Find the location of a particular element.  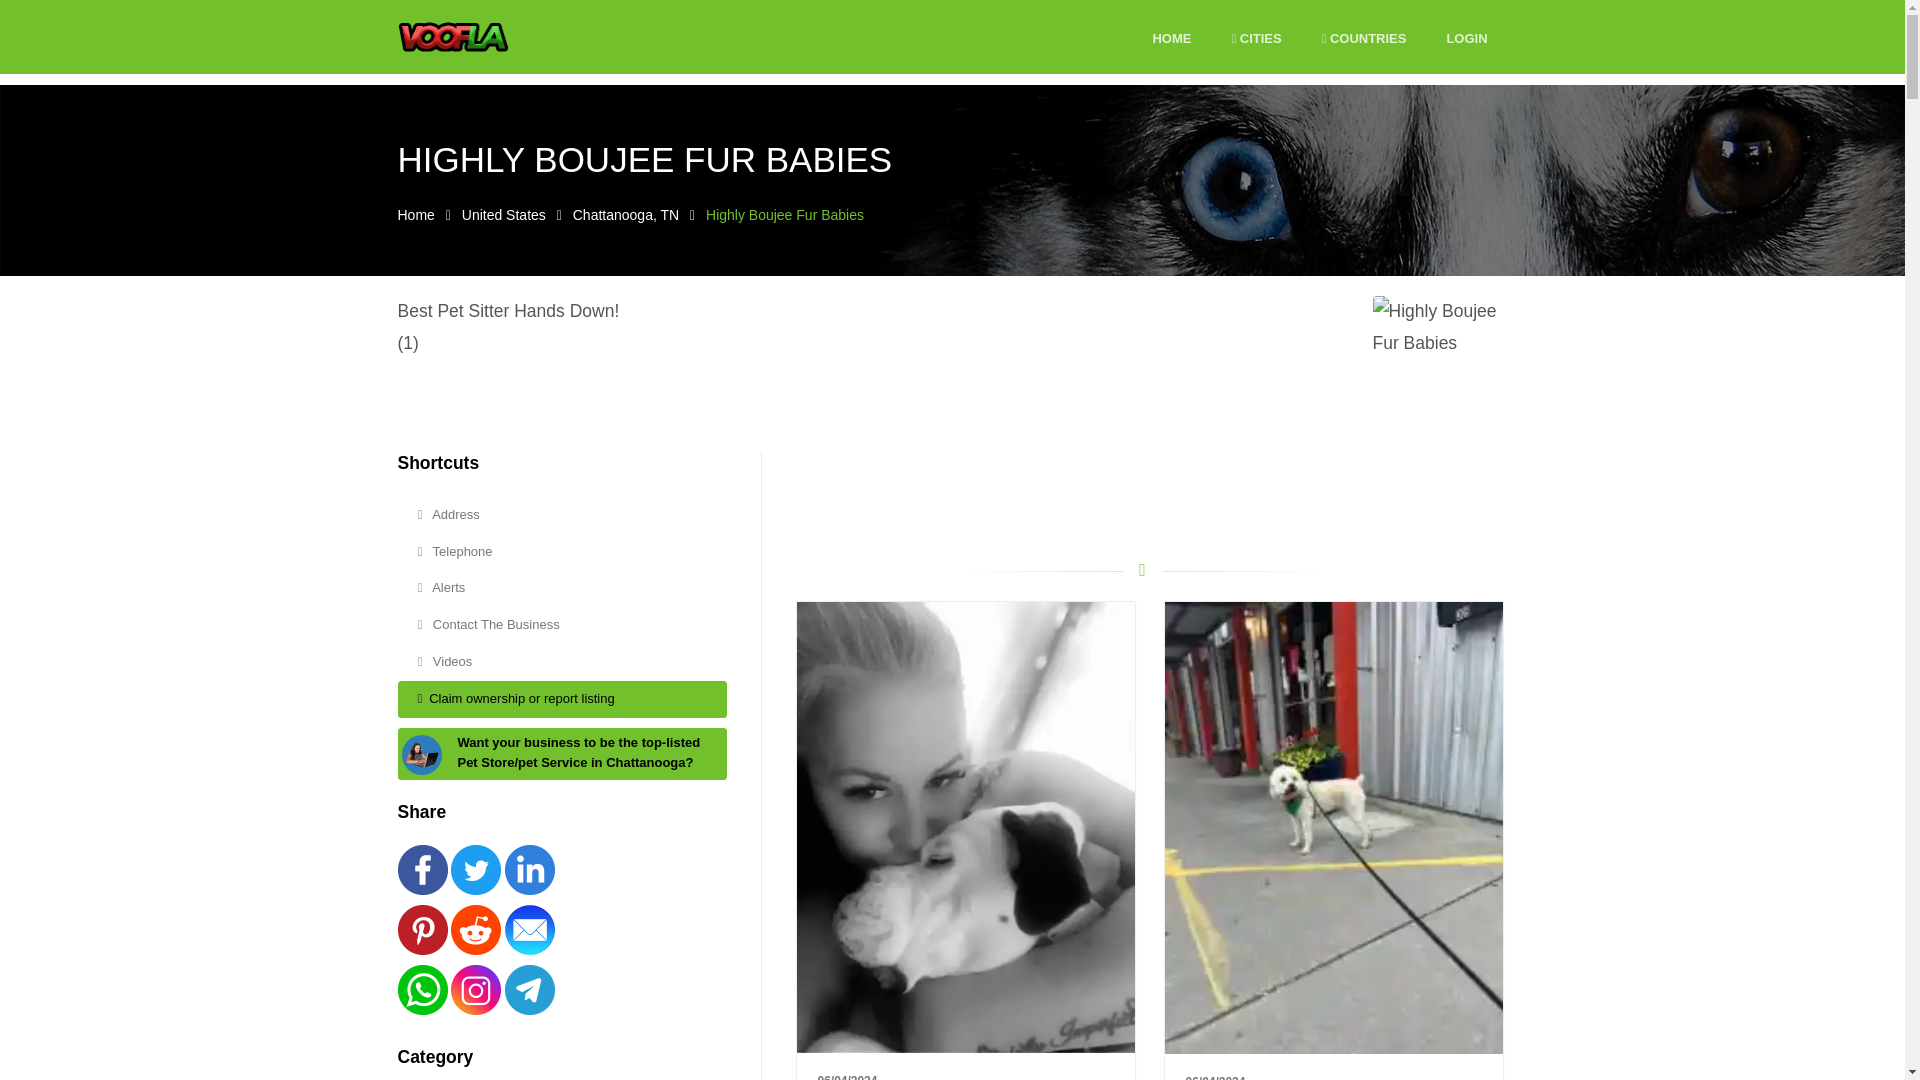

Chattanooga, TN is located at coordinates (626, 214).